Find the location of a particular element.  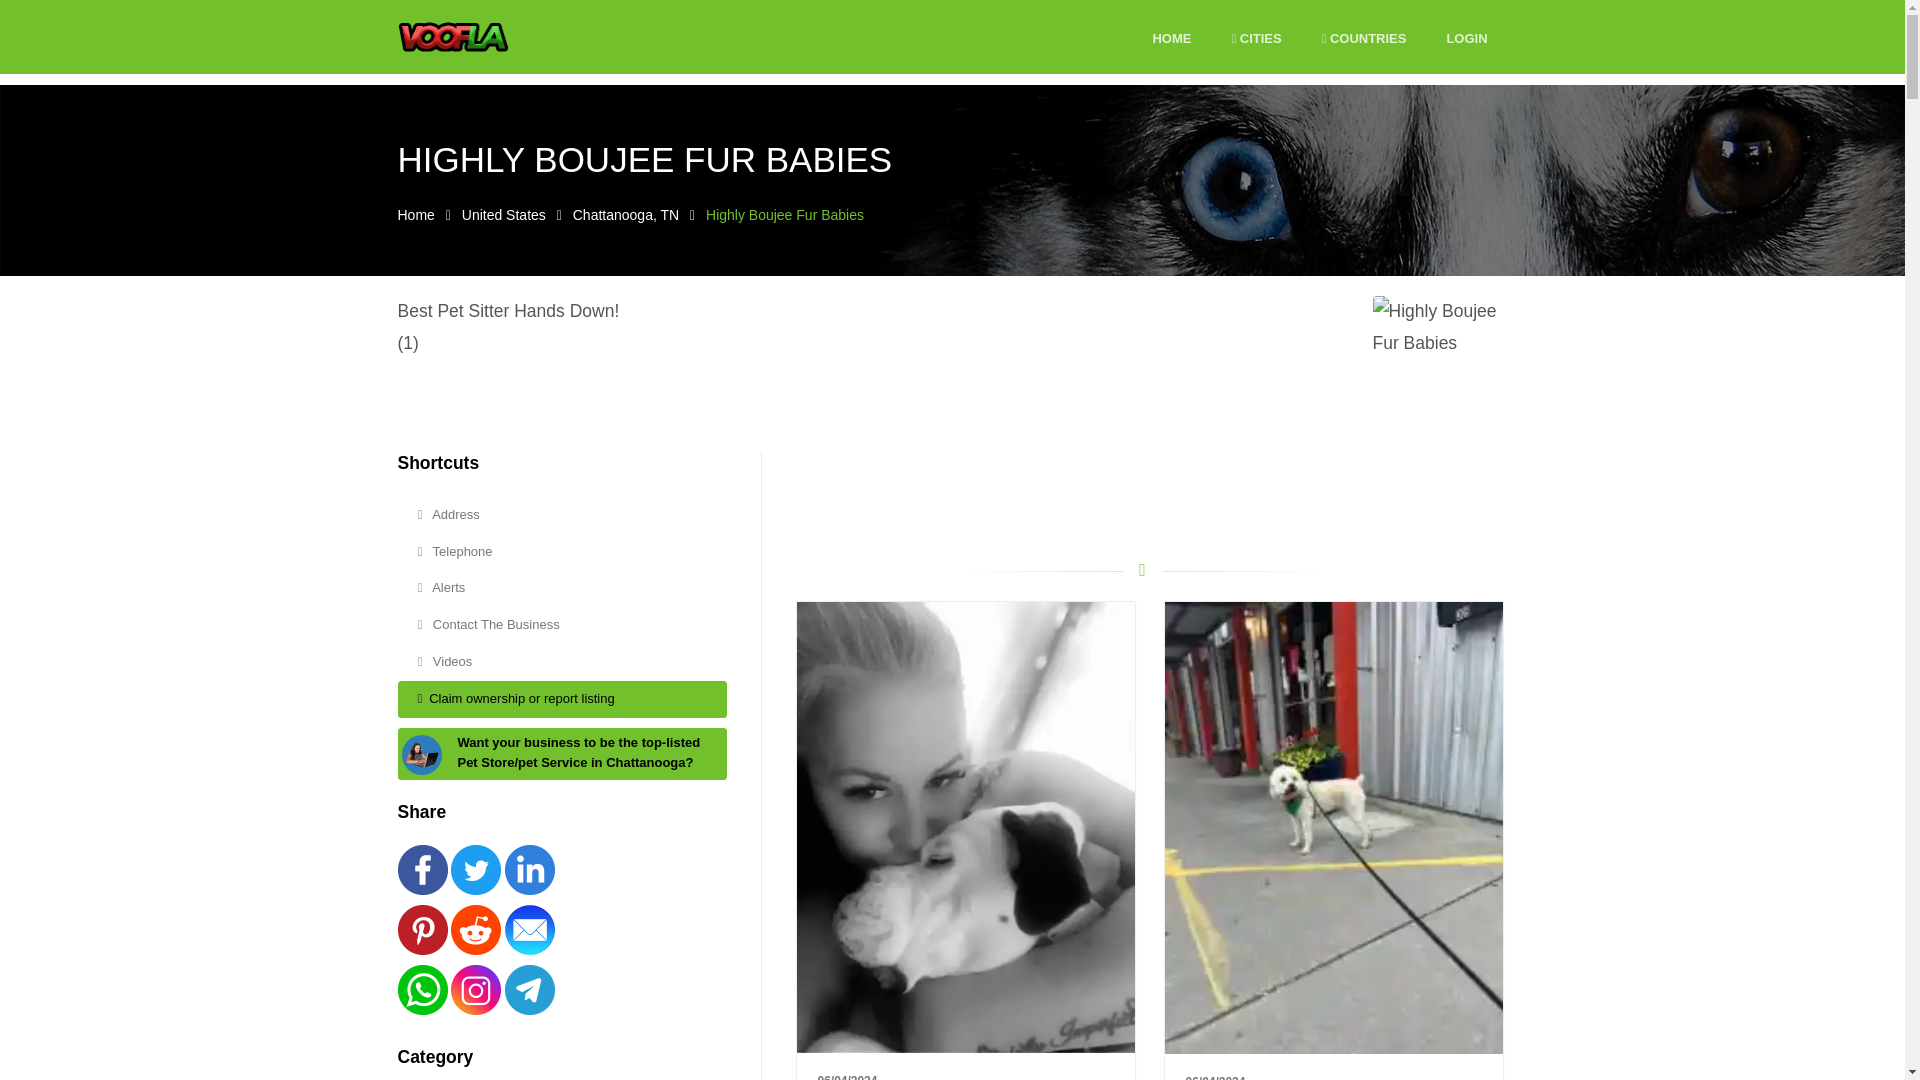

Chattanooga, TN is located at coordinates (626, 214).